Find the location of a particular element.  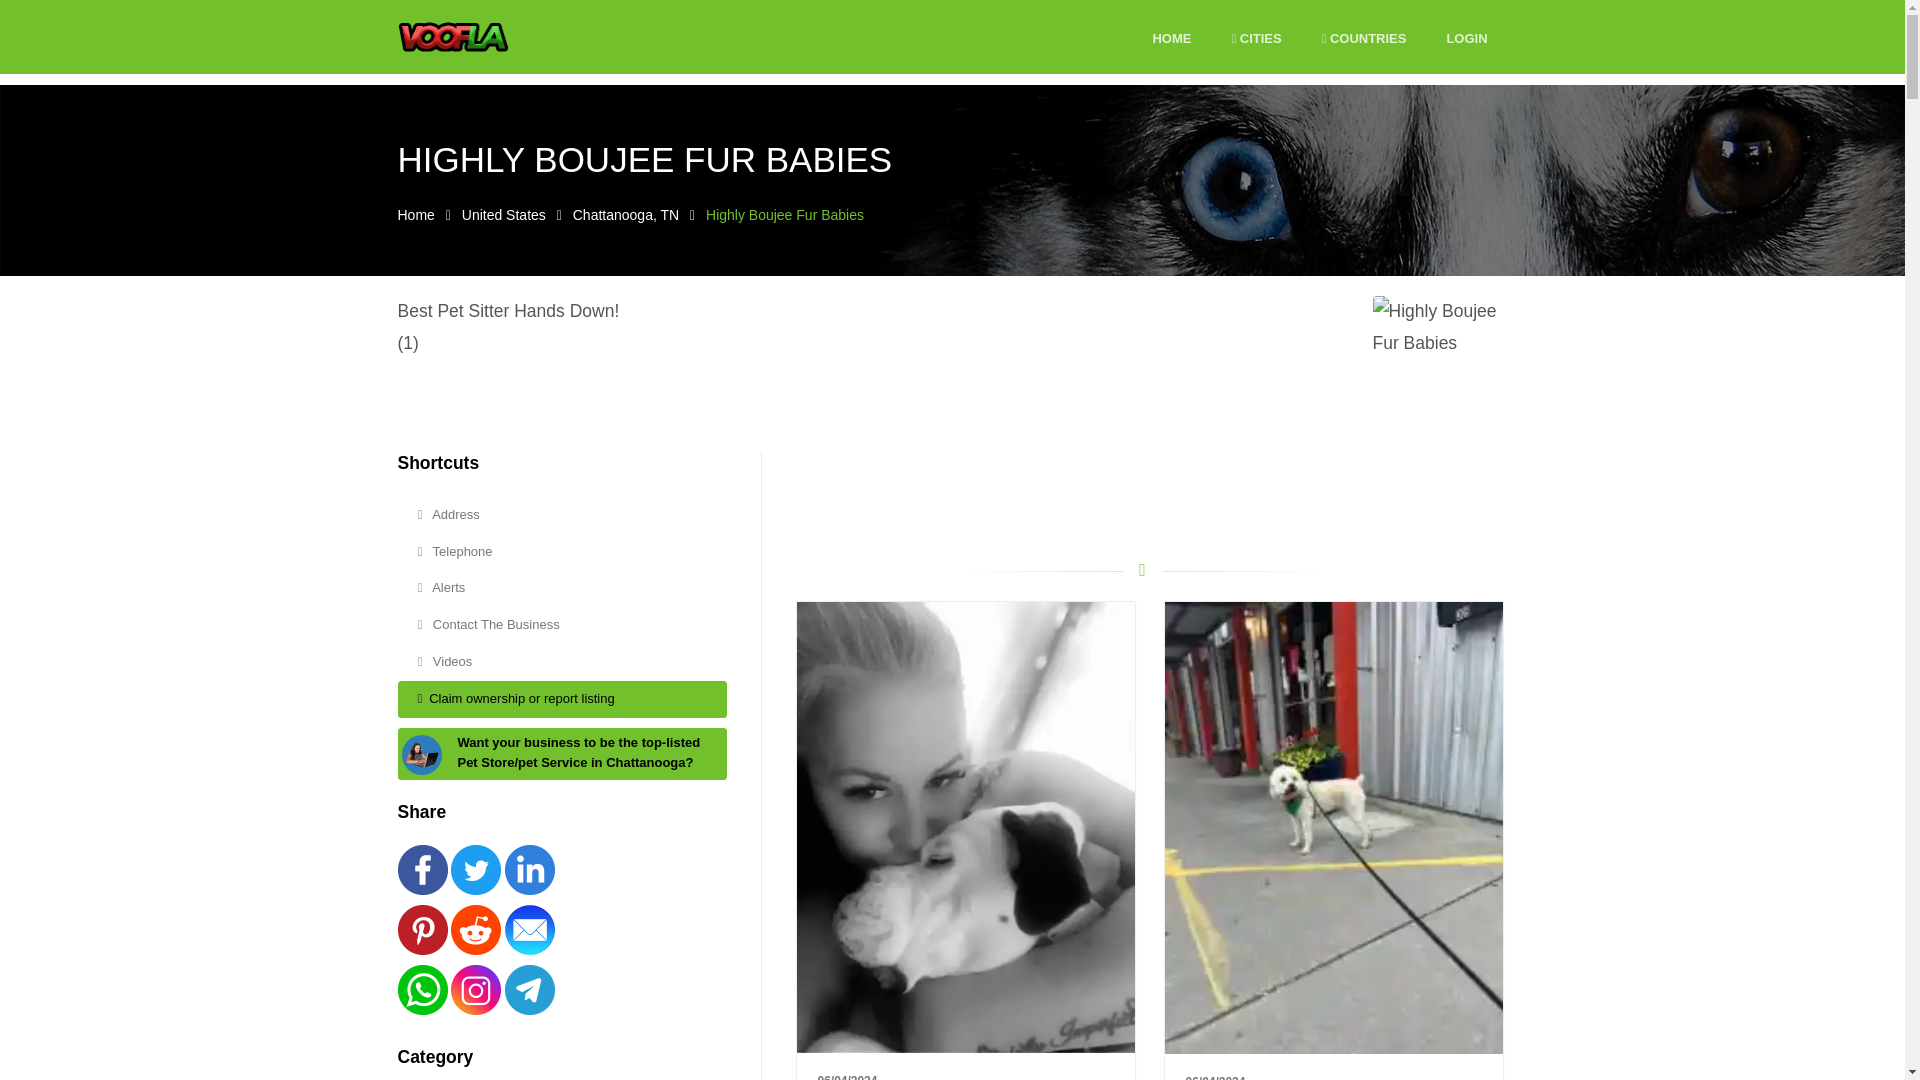

Chattanooga, TN is located at coordinates (626, 214).